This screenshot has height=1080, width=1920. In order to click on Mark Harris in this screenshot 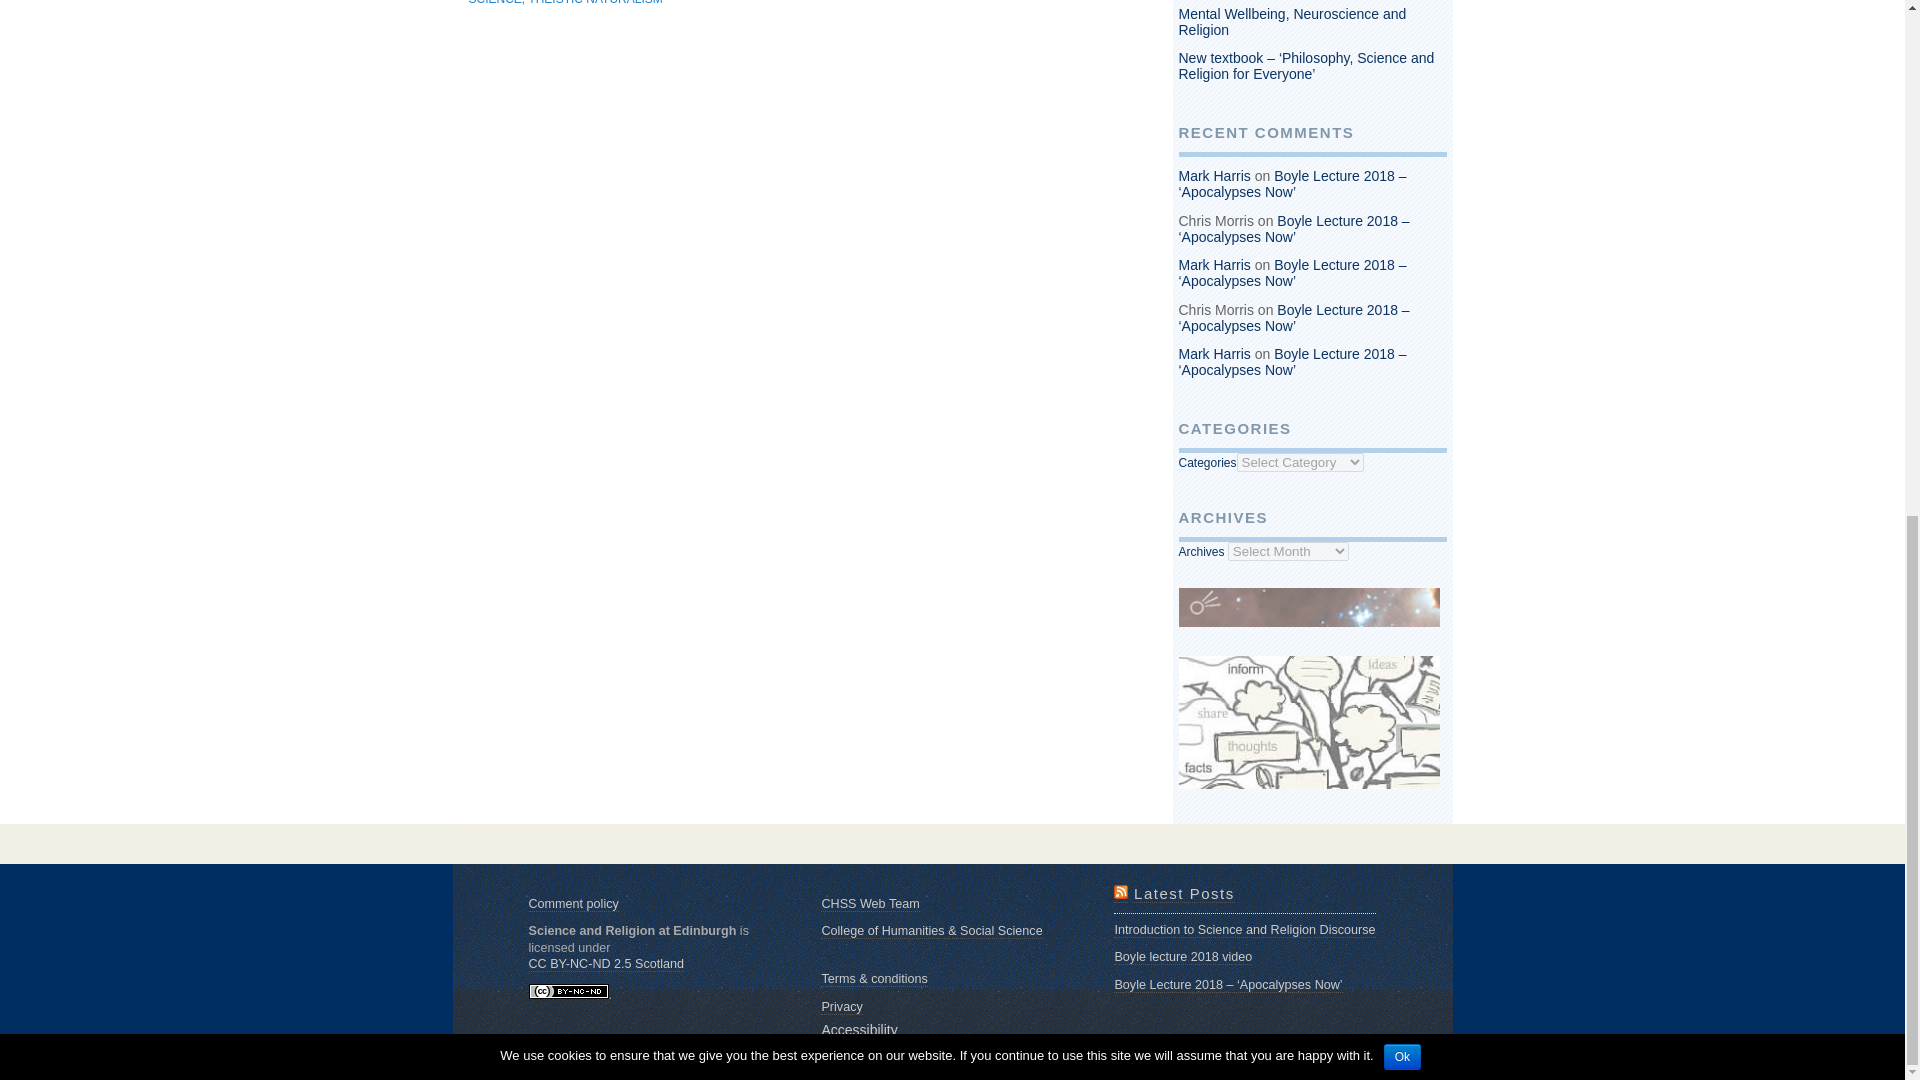, I will do `click(1214, 265)`.